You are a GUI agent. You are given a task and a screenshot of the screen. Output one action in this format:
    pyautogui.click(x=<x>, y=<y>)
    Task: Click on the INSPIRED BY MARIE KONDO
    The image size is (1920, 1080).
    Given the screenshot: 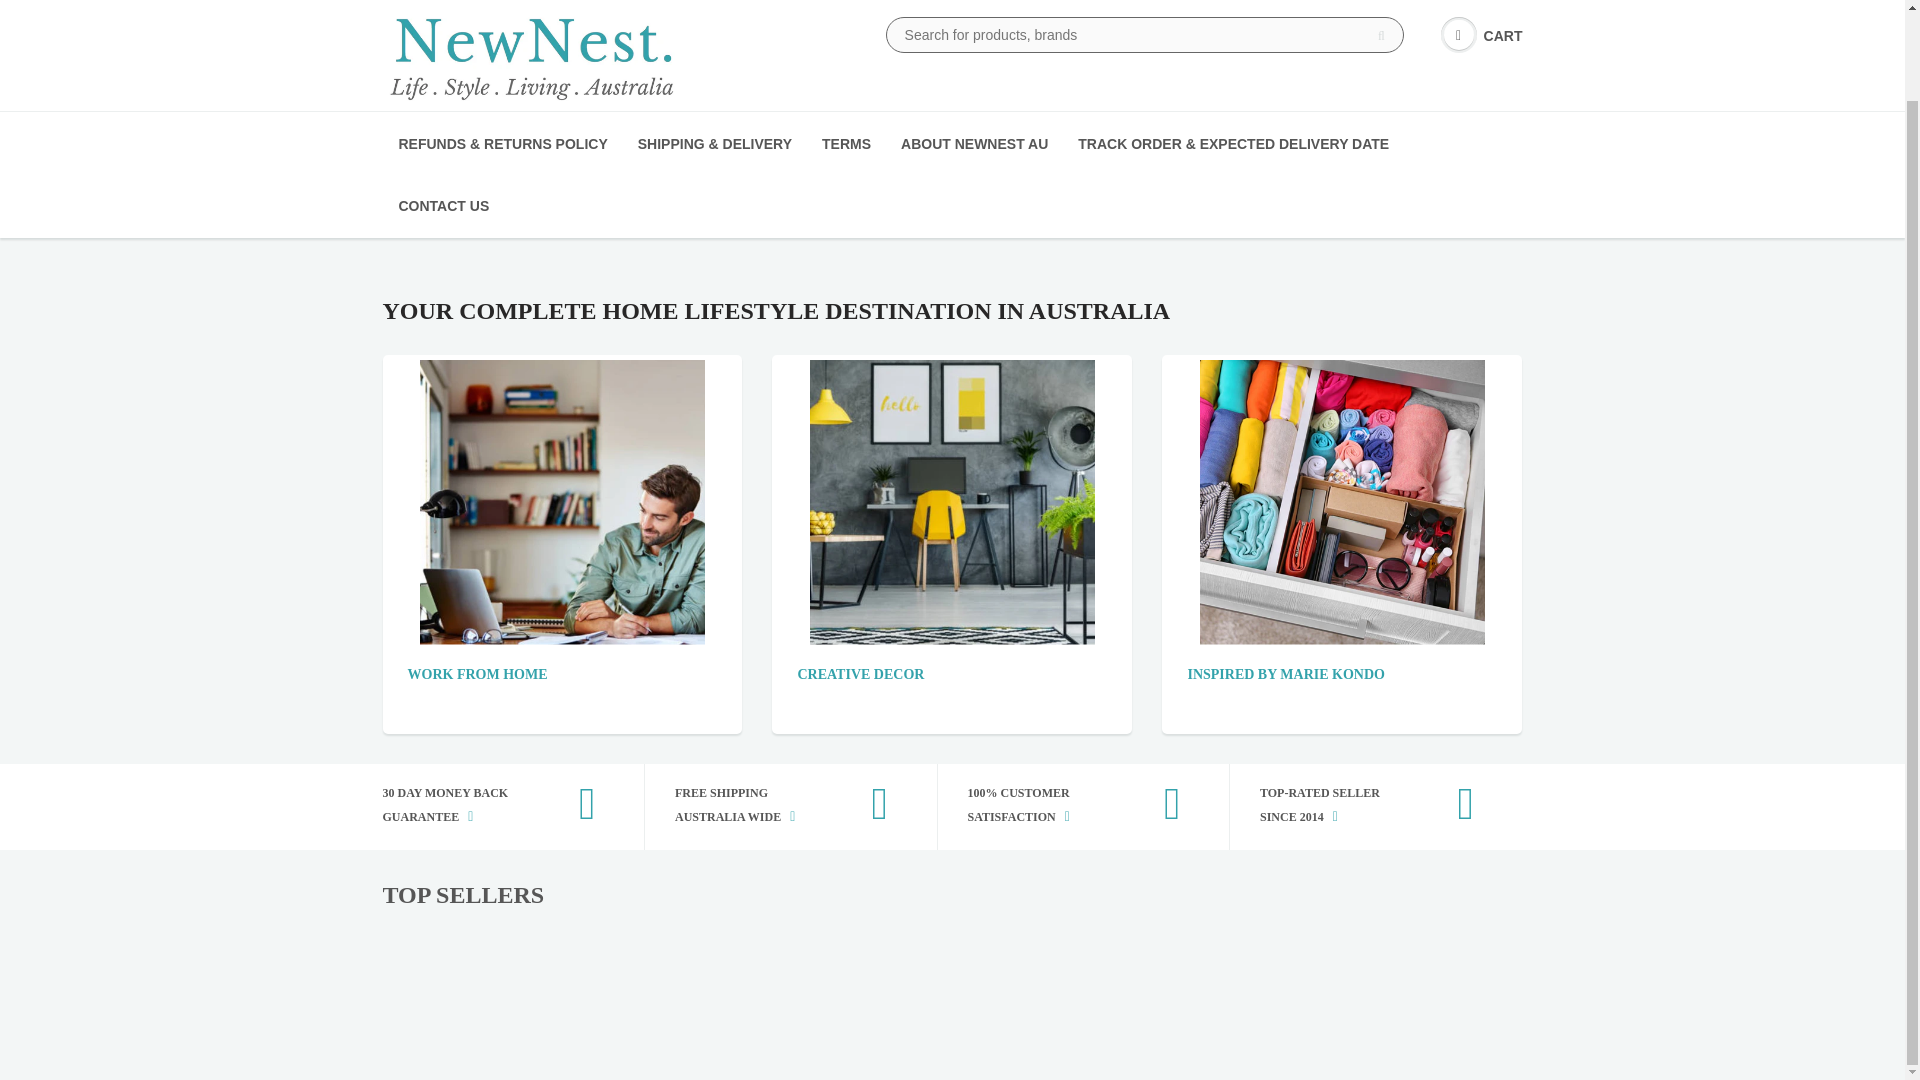 What is the action you would take?
    pyautogui.click(x=1285, y=674)
    